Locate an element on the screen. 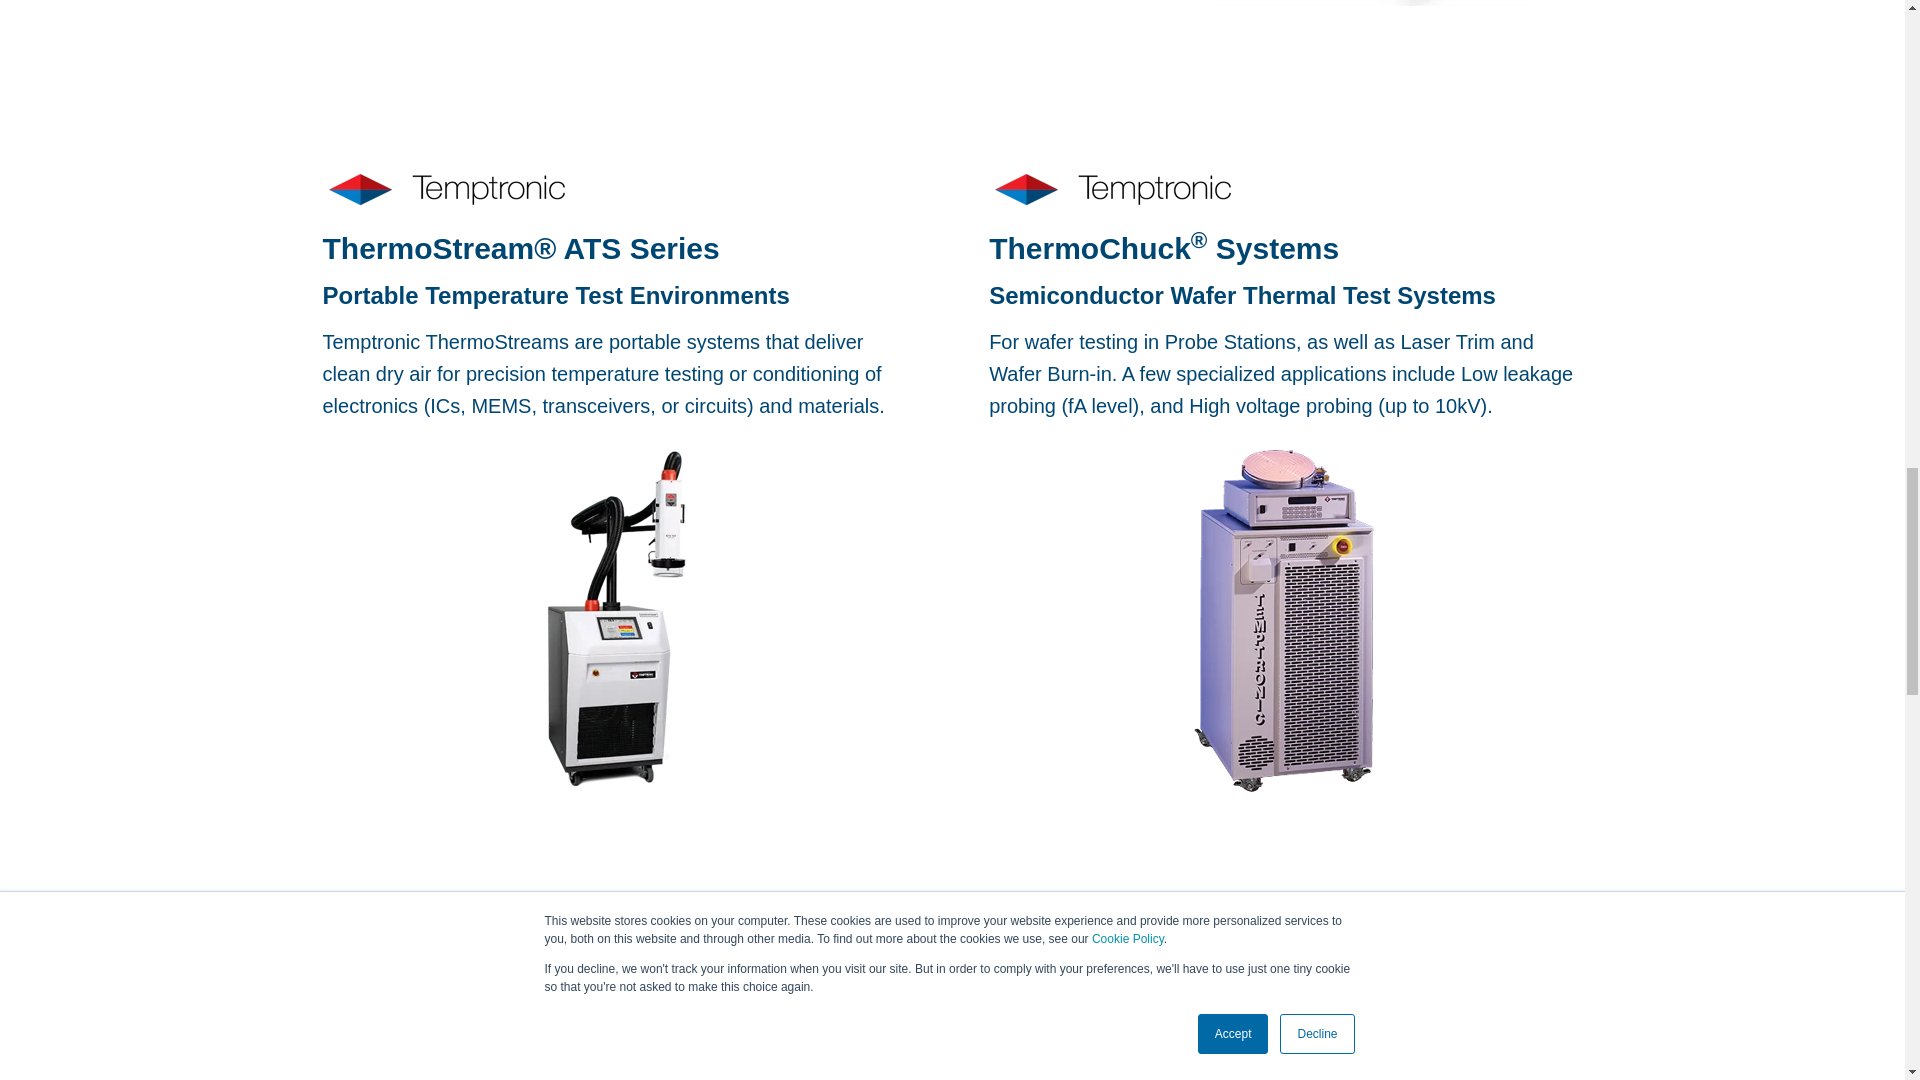 This screenshot has width=1920, height=1080. Temptronic  is located at coordinates (446, 978).